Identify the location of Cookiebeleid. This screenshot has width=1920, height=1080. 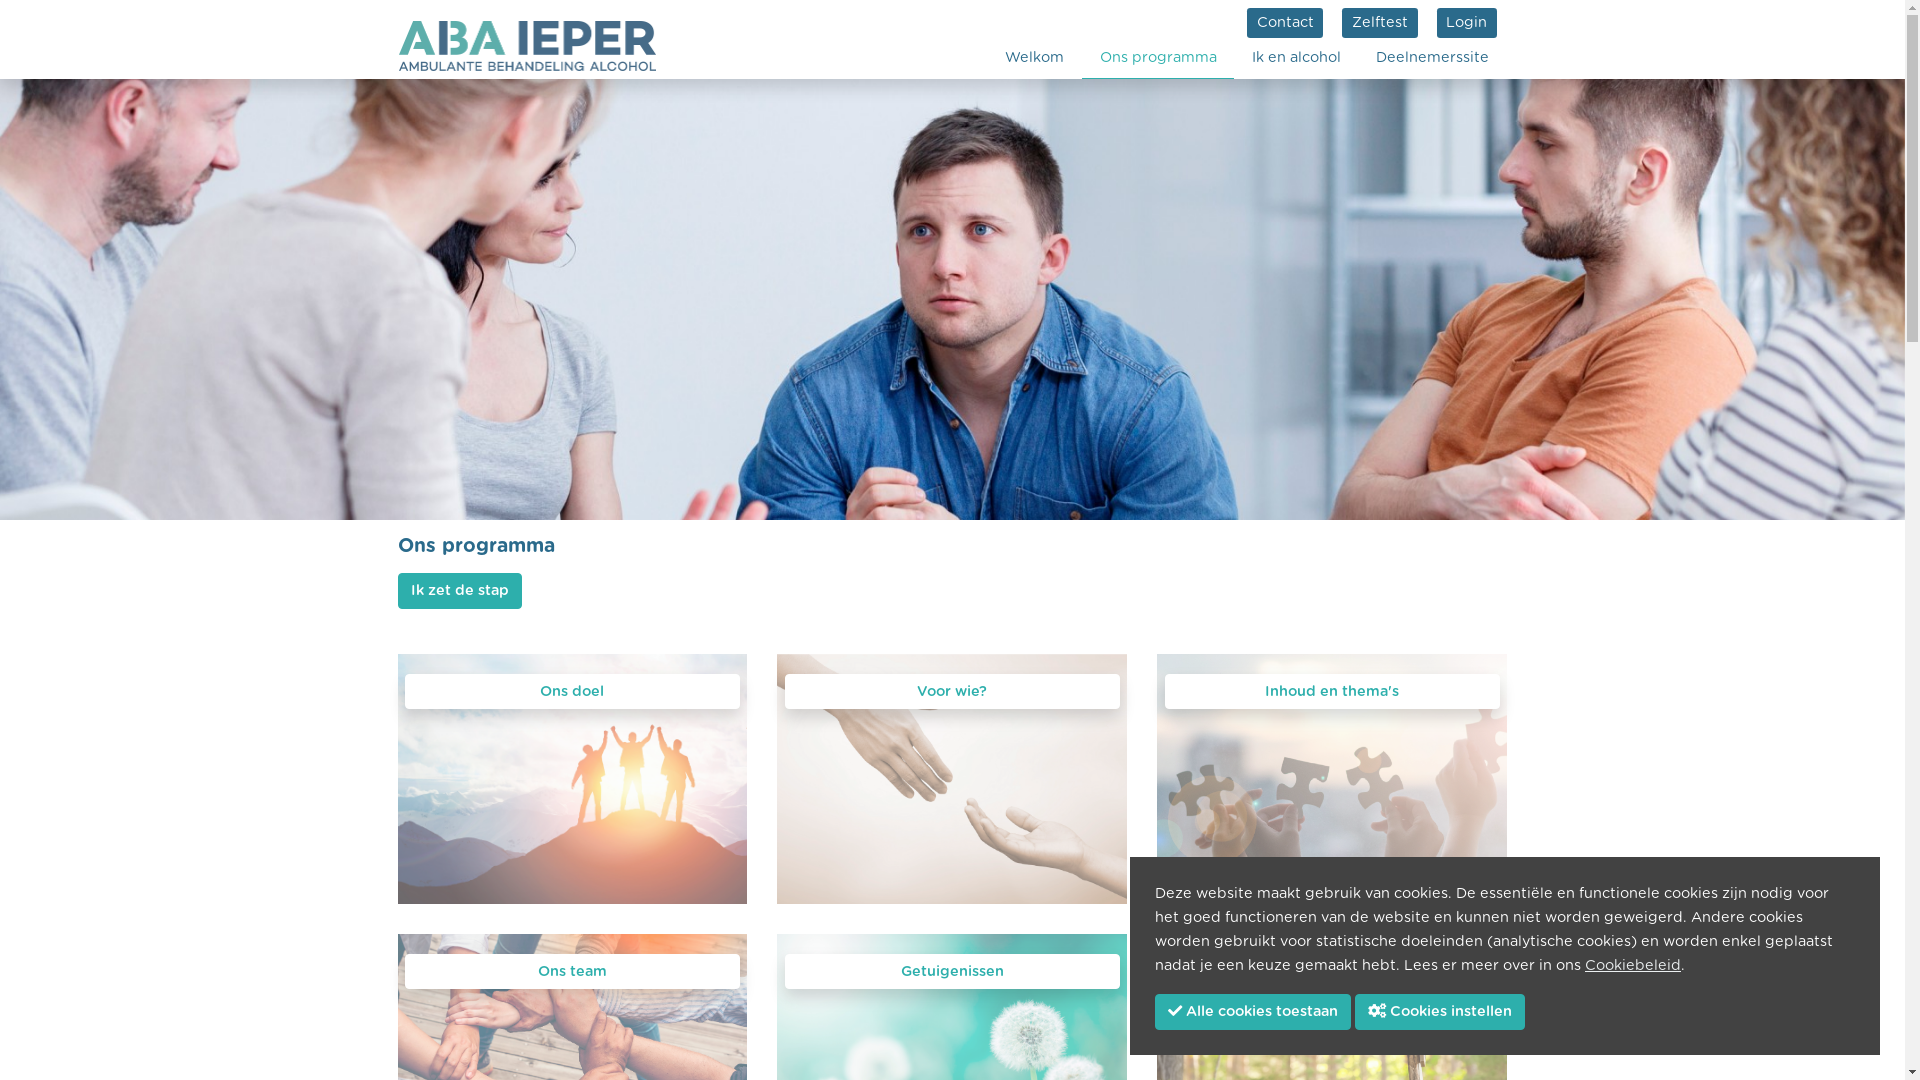
(1633, 966).